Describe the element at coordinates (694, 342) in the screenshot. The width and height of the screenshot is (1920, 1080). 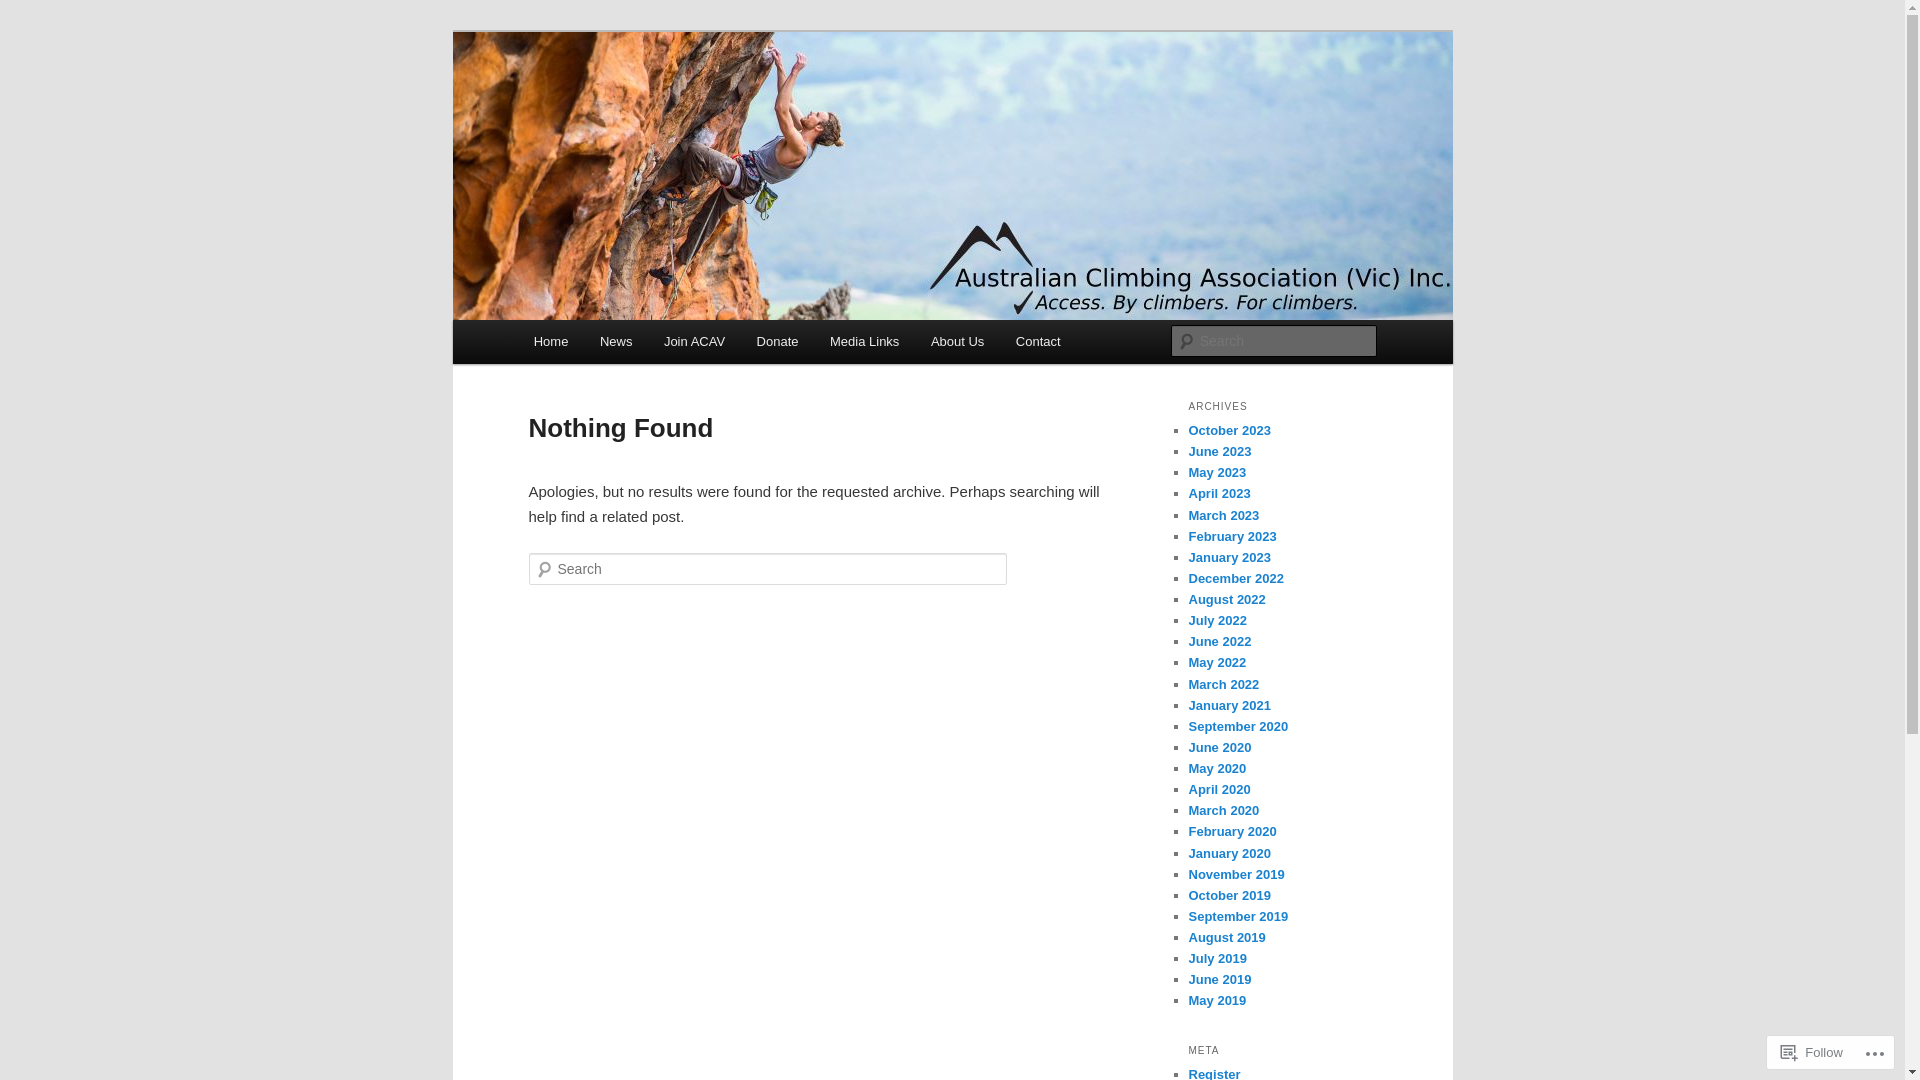
I see `Join ACAV` at that location.